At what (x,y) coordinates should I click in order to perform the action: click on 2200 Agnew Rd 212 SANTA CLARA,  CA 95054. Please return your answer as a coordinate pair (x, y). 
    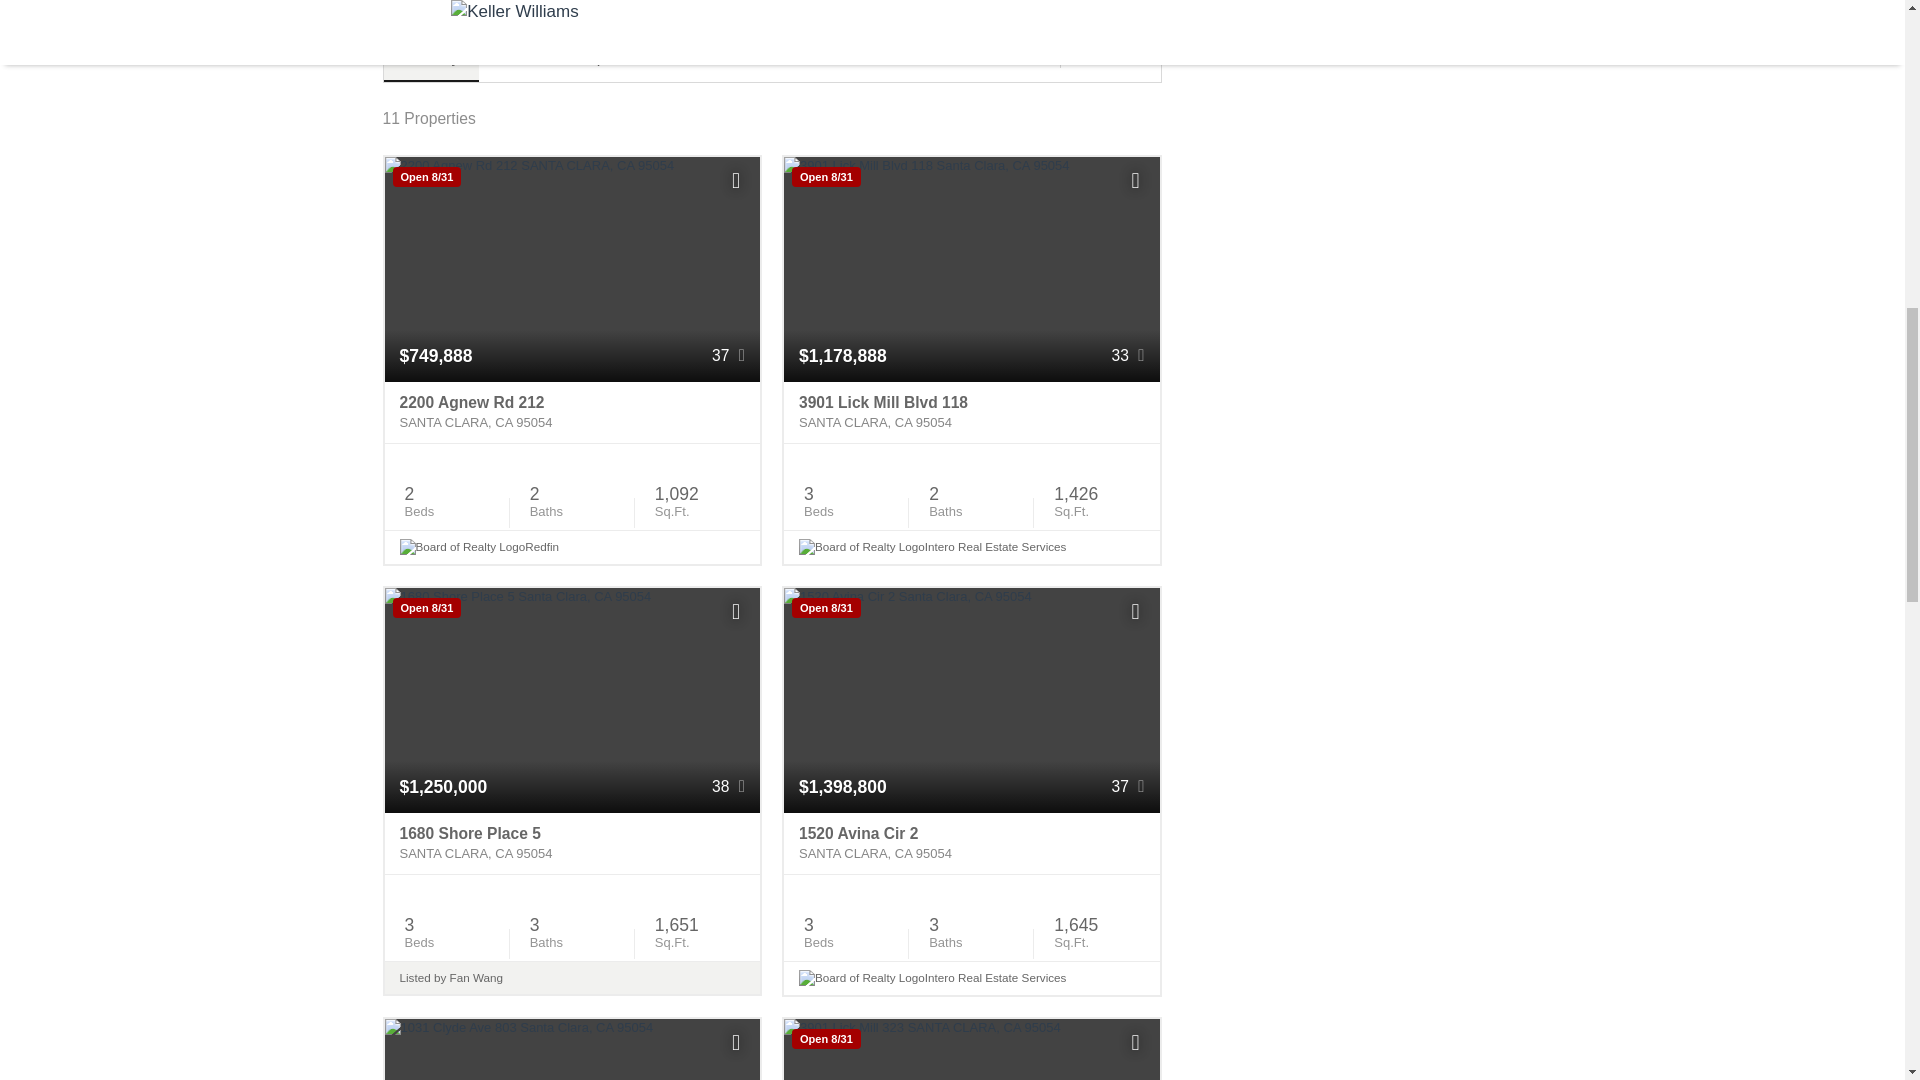
    Looking at the image, I should click on (572, 412).